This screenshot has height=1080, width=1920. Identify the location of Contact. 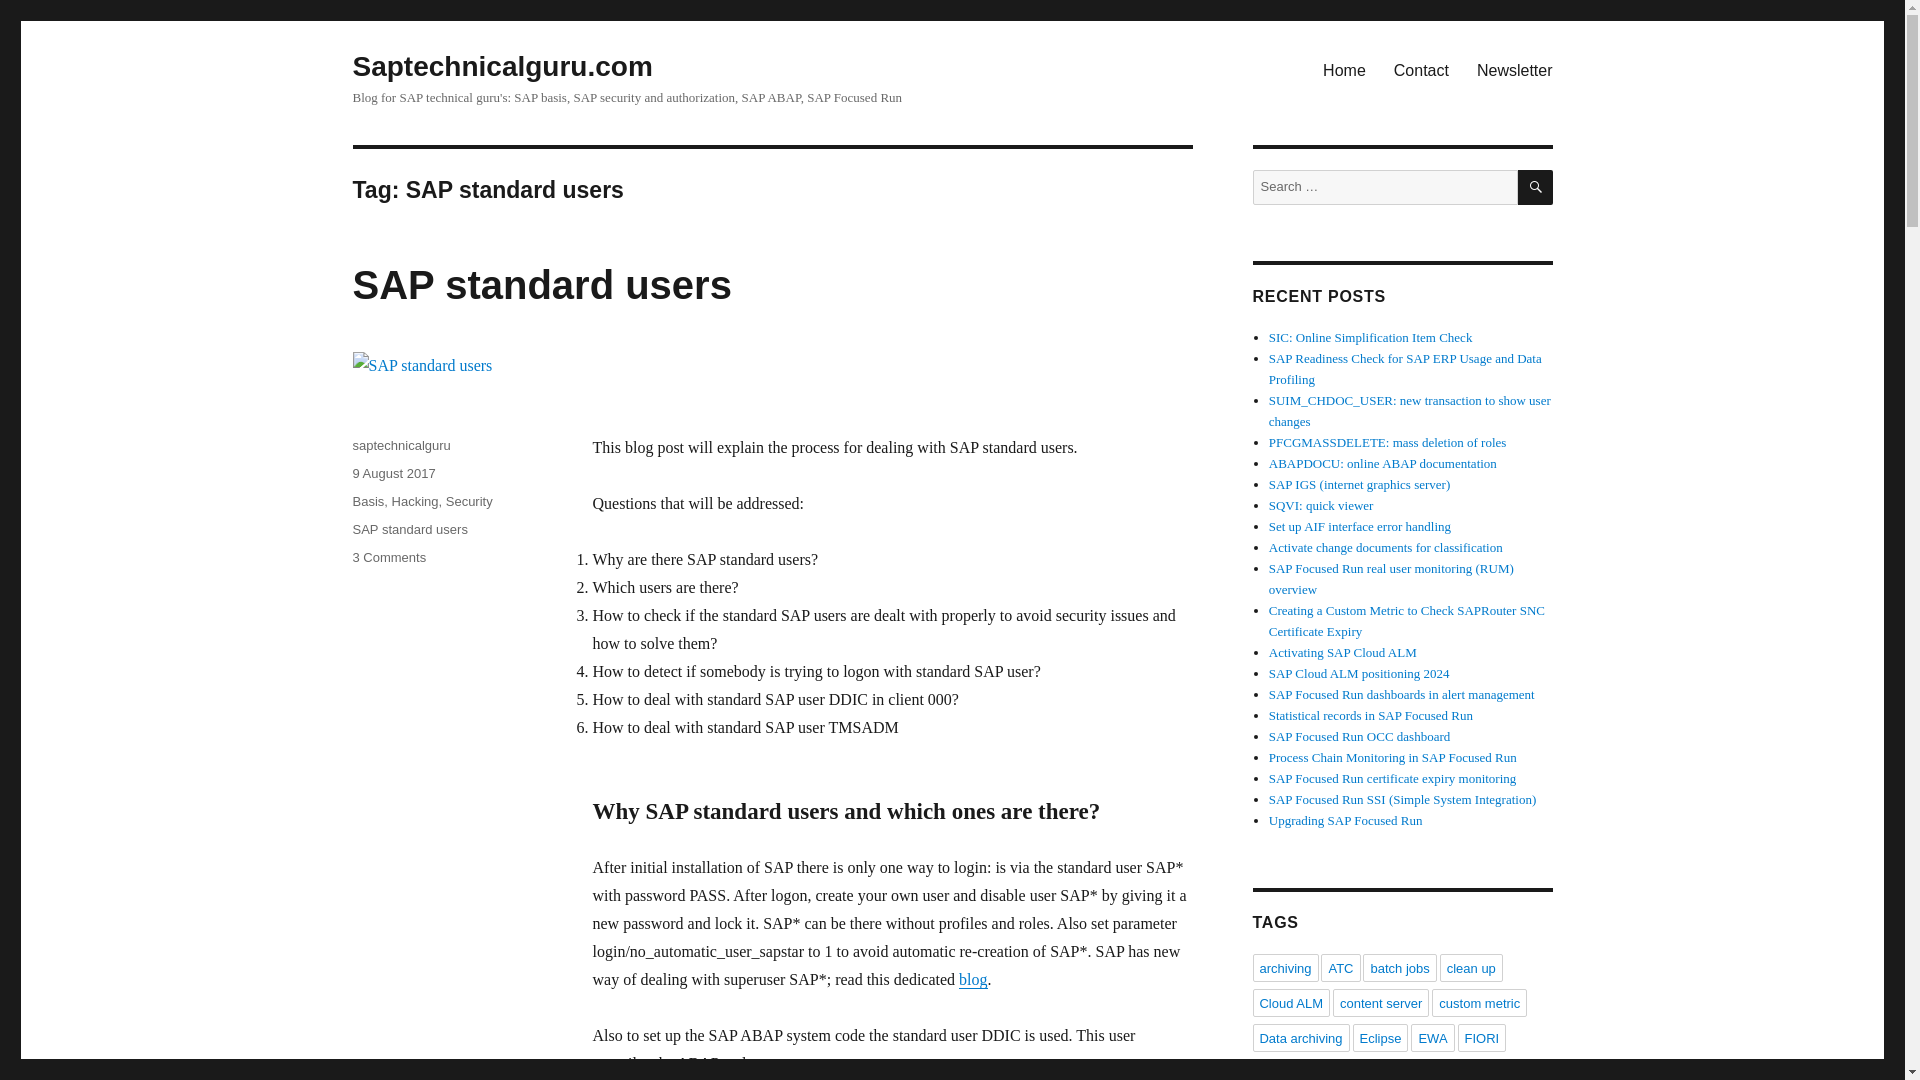
(1383, 462).